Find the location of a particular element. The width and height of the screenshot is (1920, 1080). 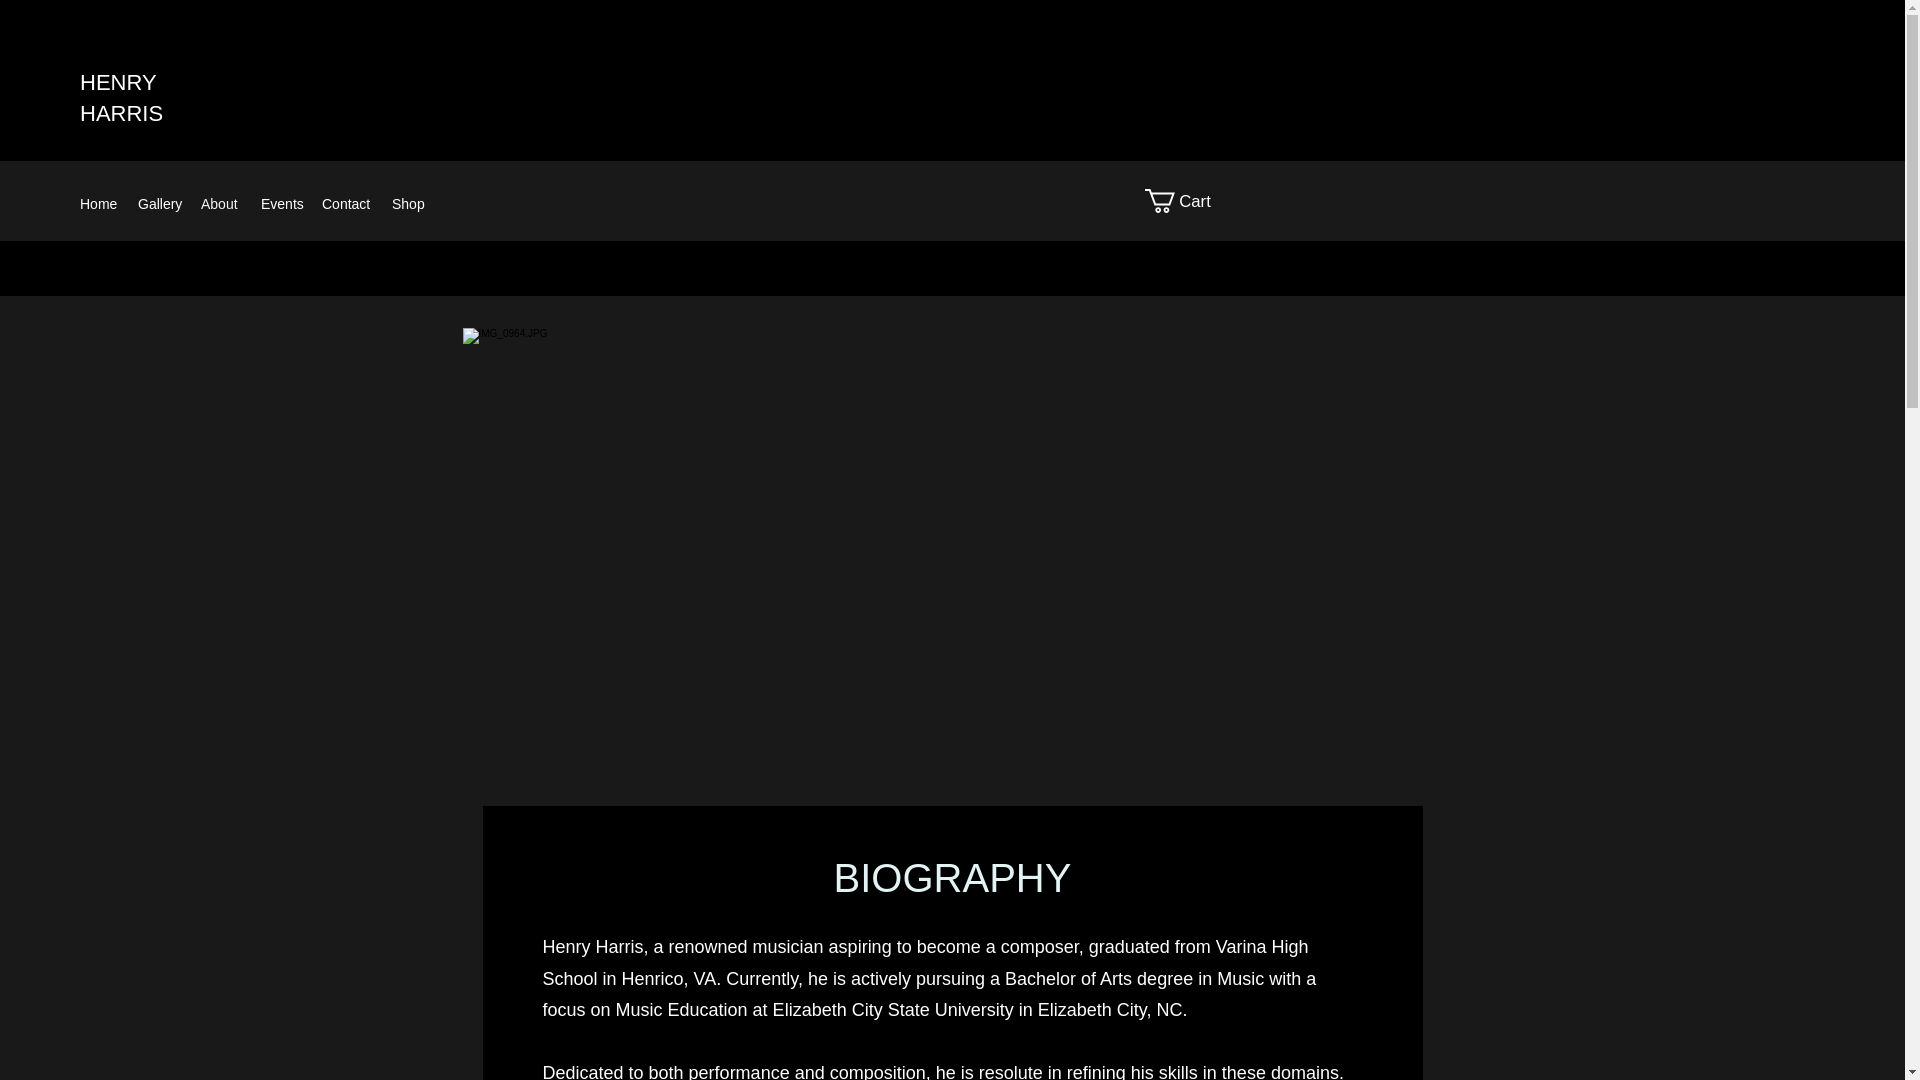

Gallery is located at coordinates (159, 204).